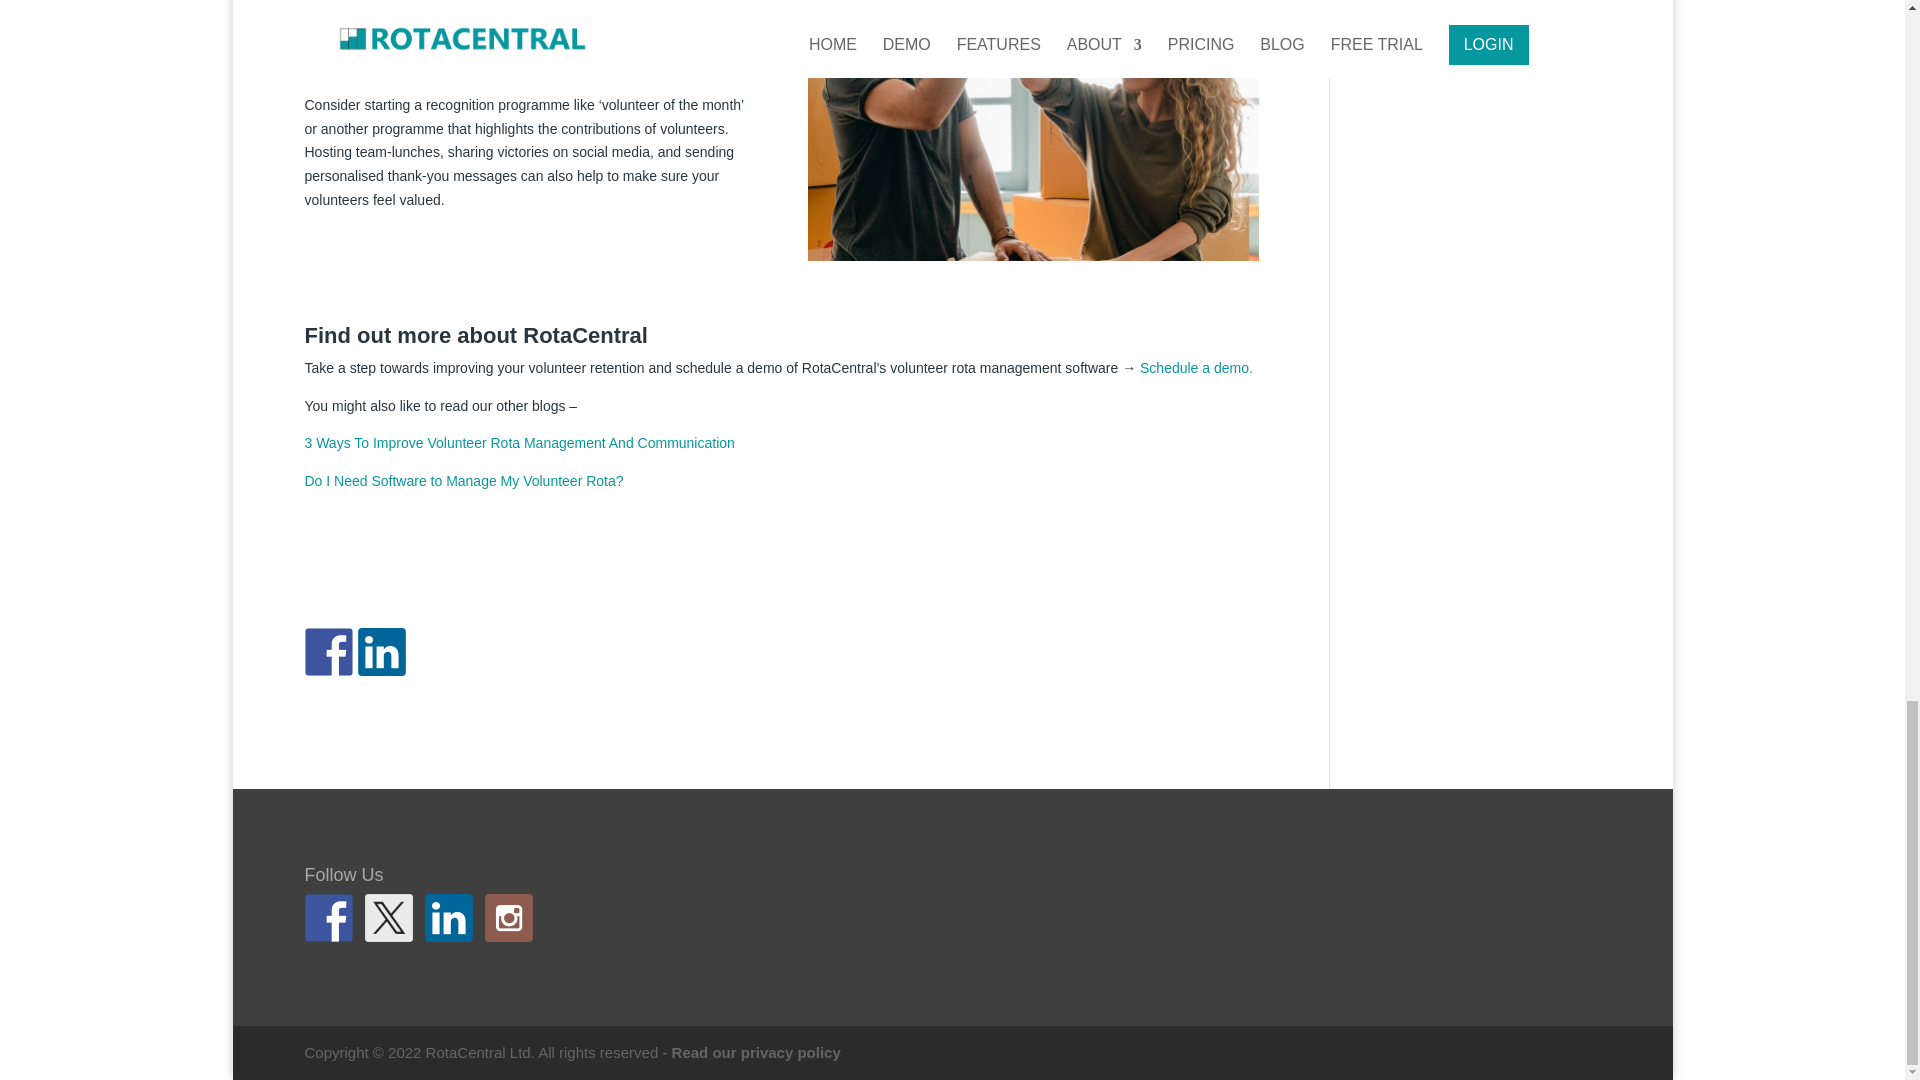  I want to click on Do I Need Software to Manage My Volunteer Rota?, so click(462, 481).